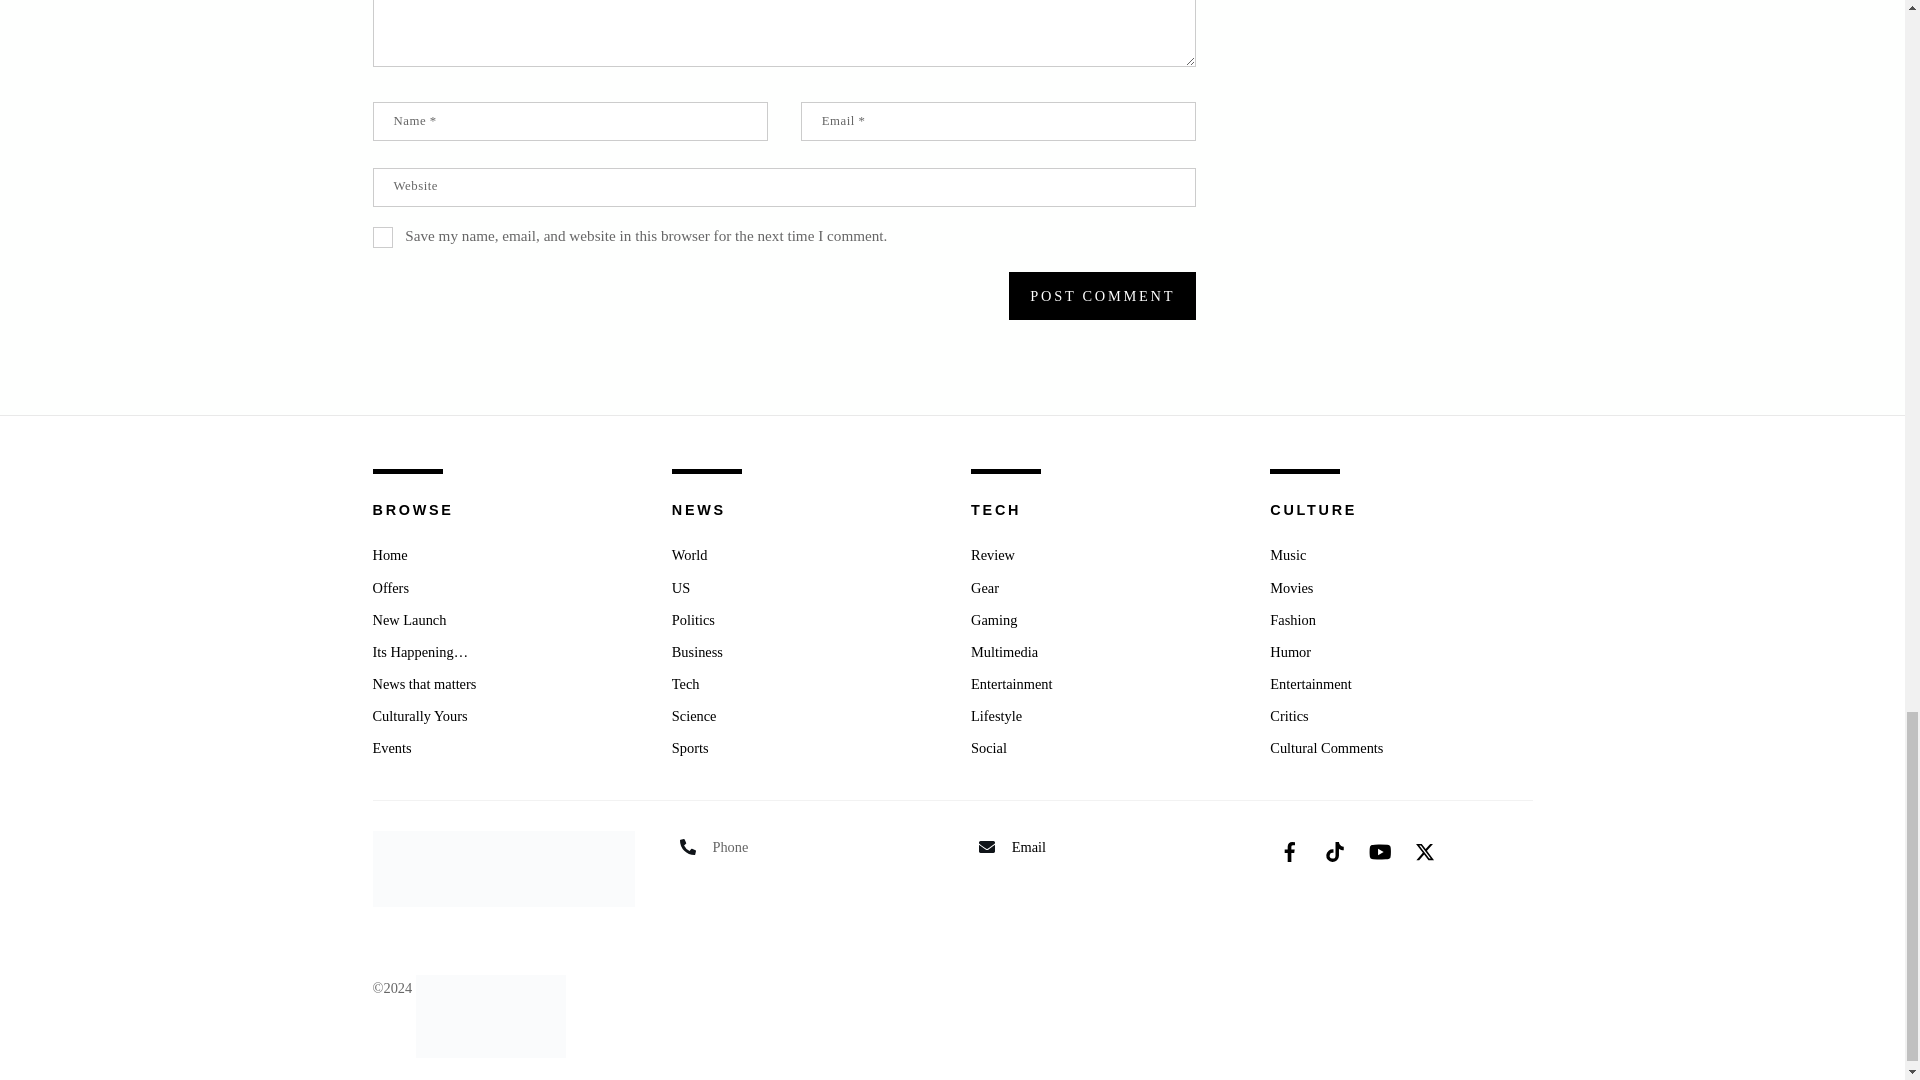 The image size is (1920, 1080). Describe the element at coordinates (502, 868) in the screenshot. I see `logo` at that location.